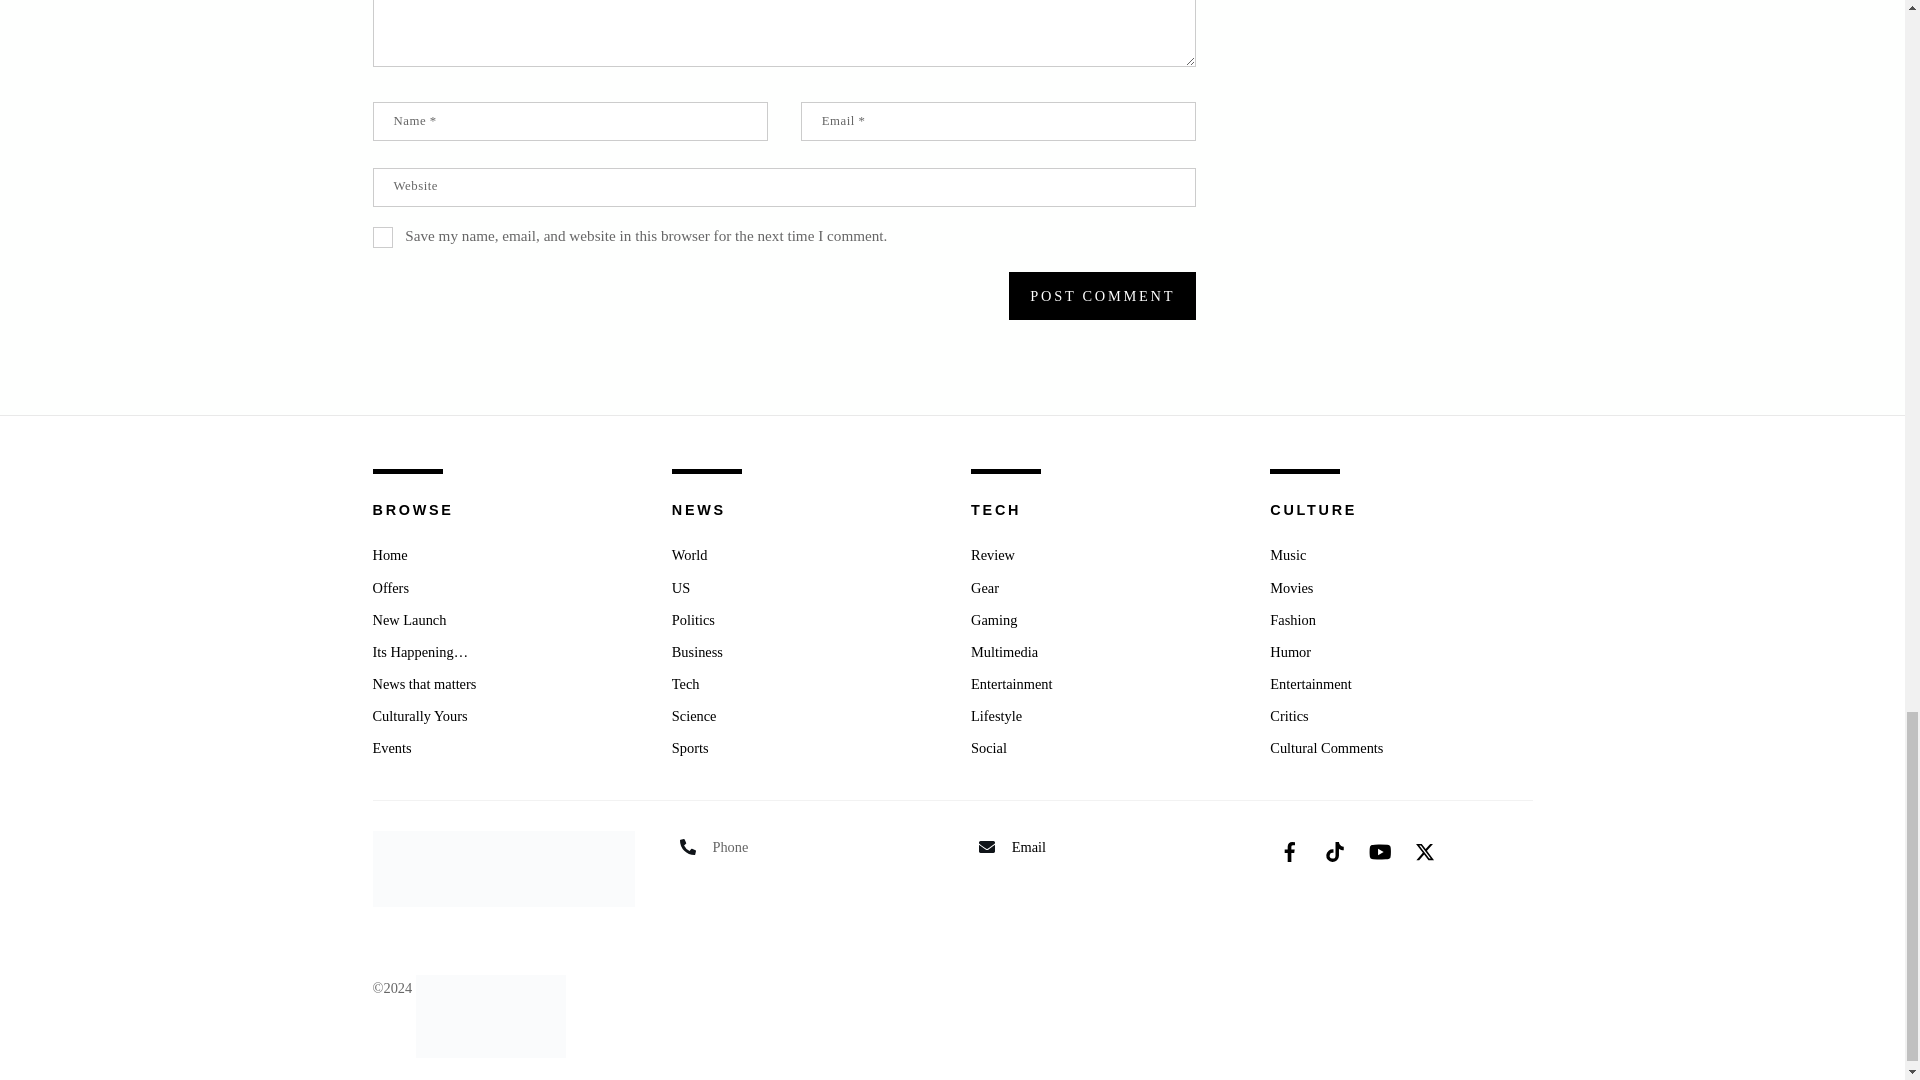 The image size is (1920, 1080). Describe the element at coordinates (502, 868) in the screenshot. I see `logo` at that location.